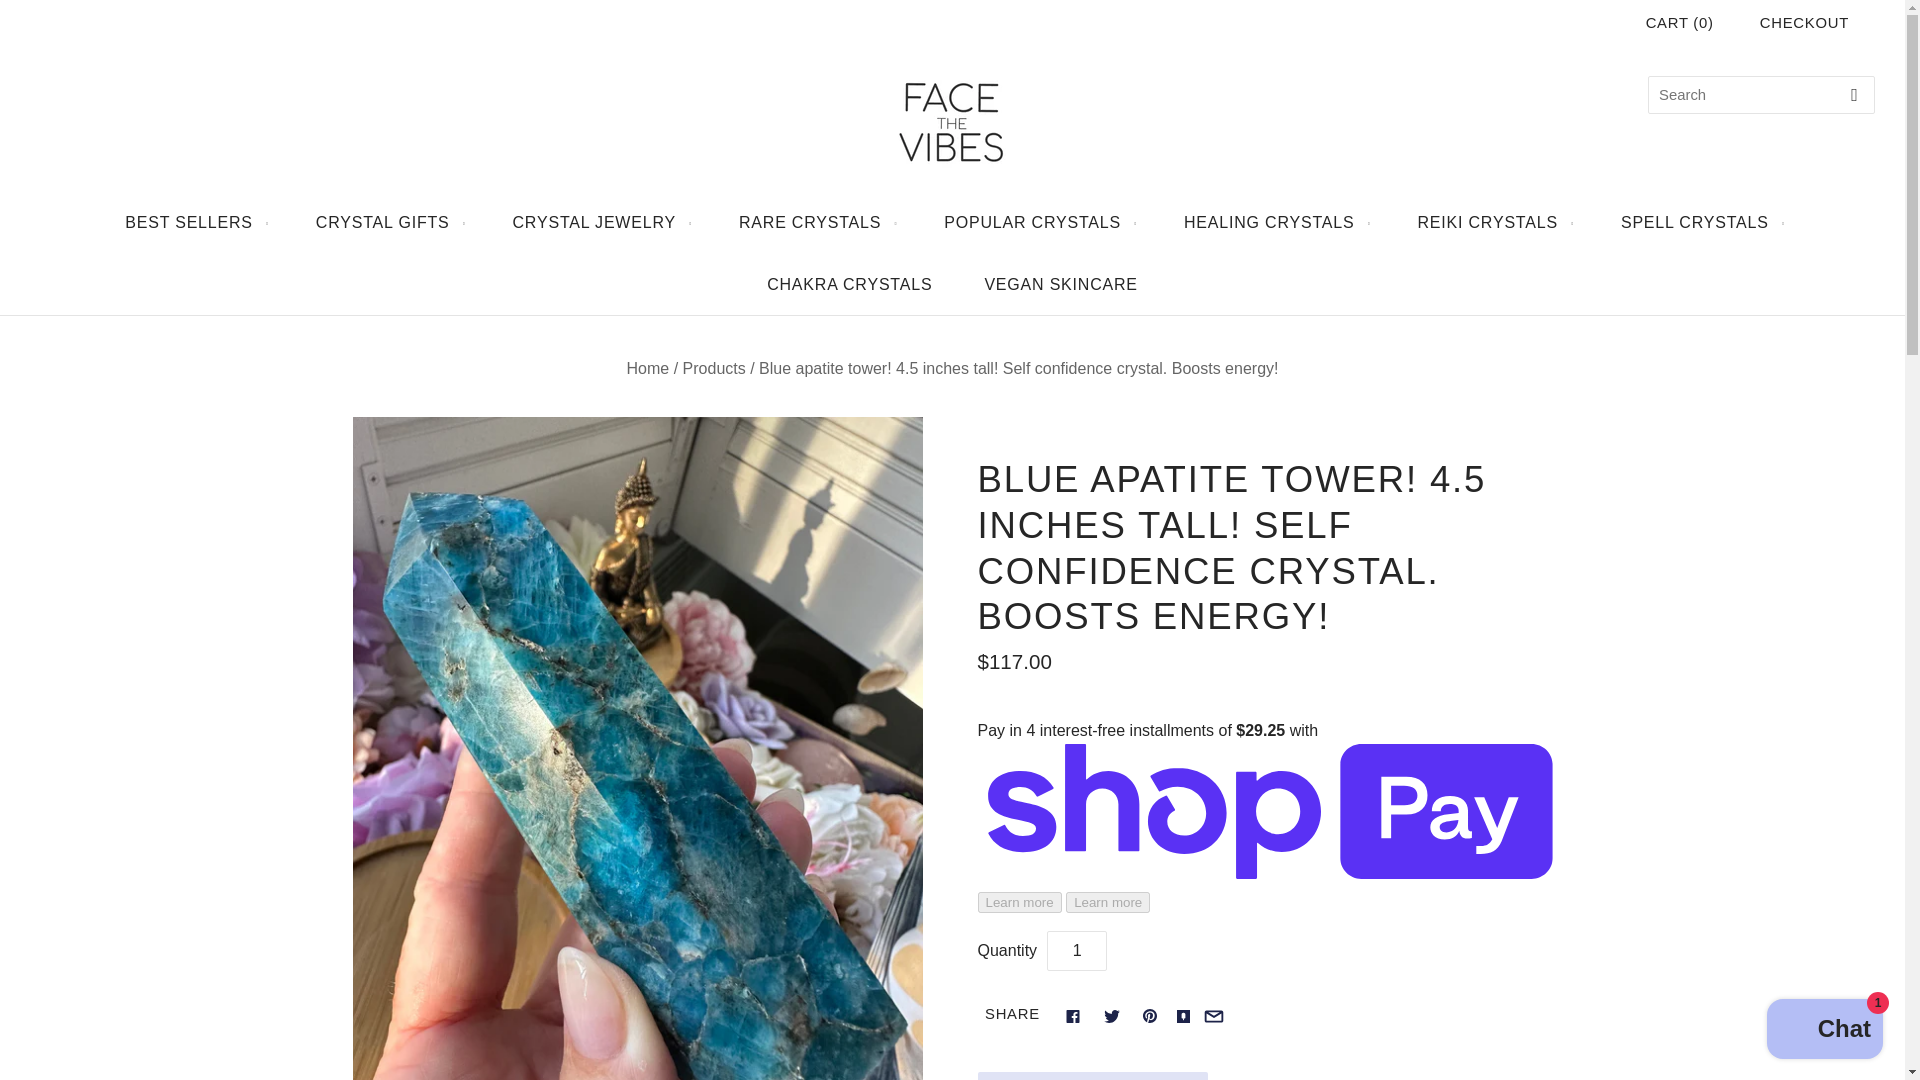 The width and height of the screenshot is (1920, 1080). Describe the element at coordinates (1037, 222) in the screenshot. I see `POPULAR CRYSTALS` at that location.